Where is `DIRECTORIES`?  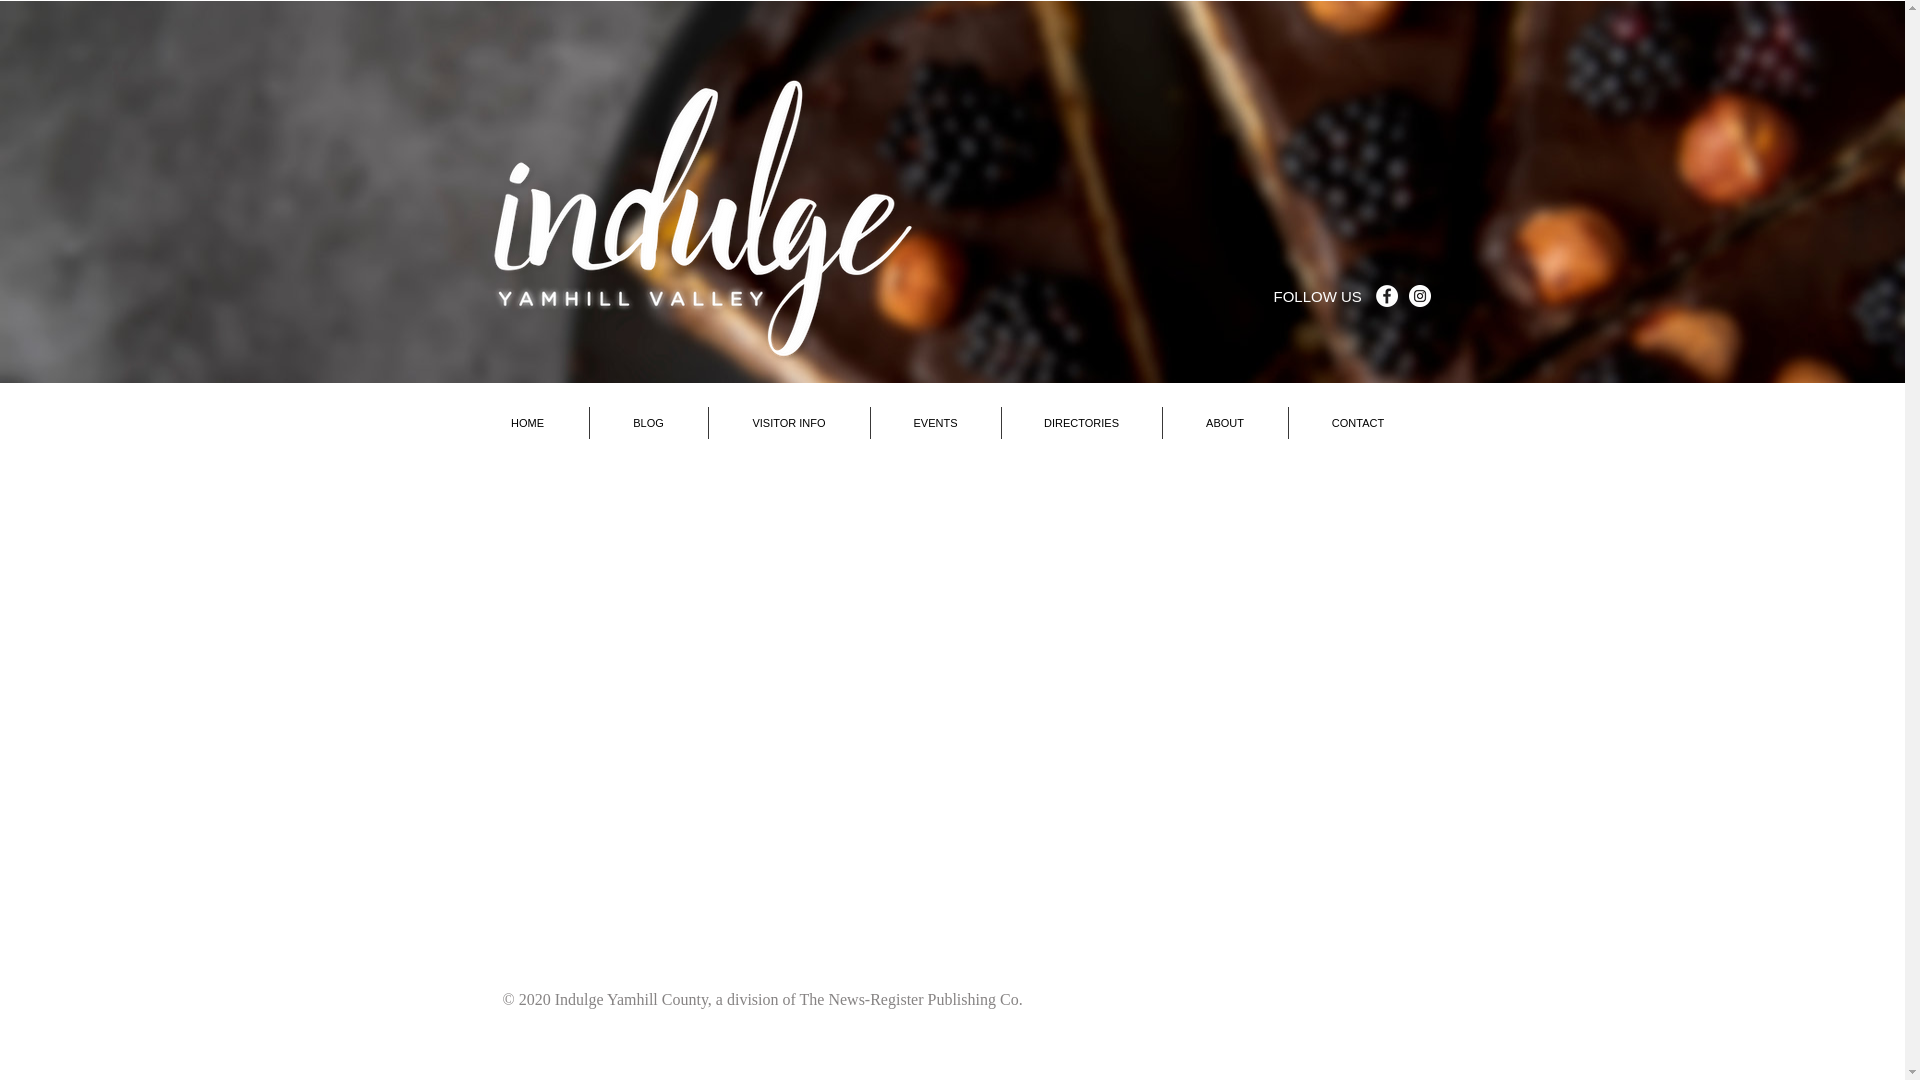 DIRECTORIES is located at coordinates (1082, 422).